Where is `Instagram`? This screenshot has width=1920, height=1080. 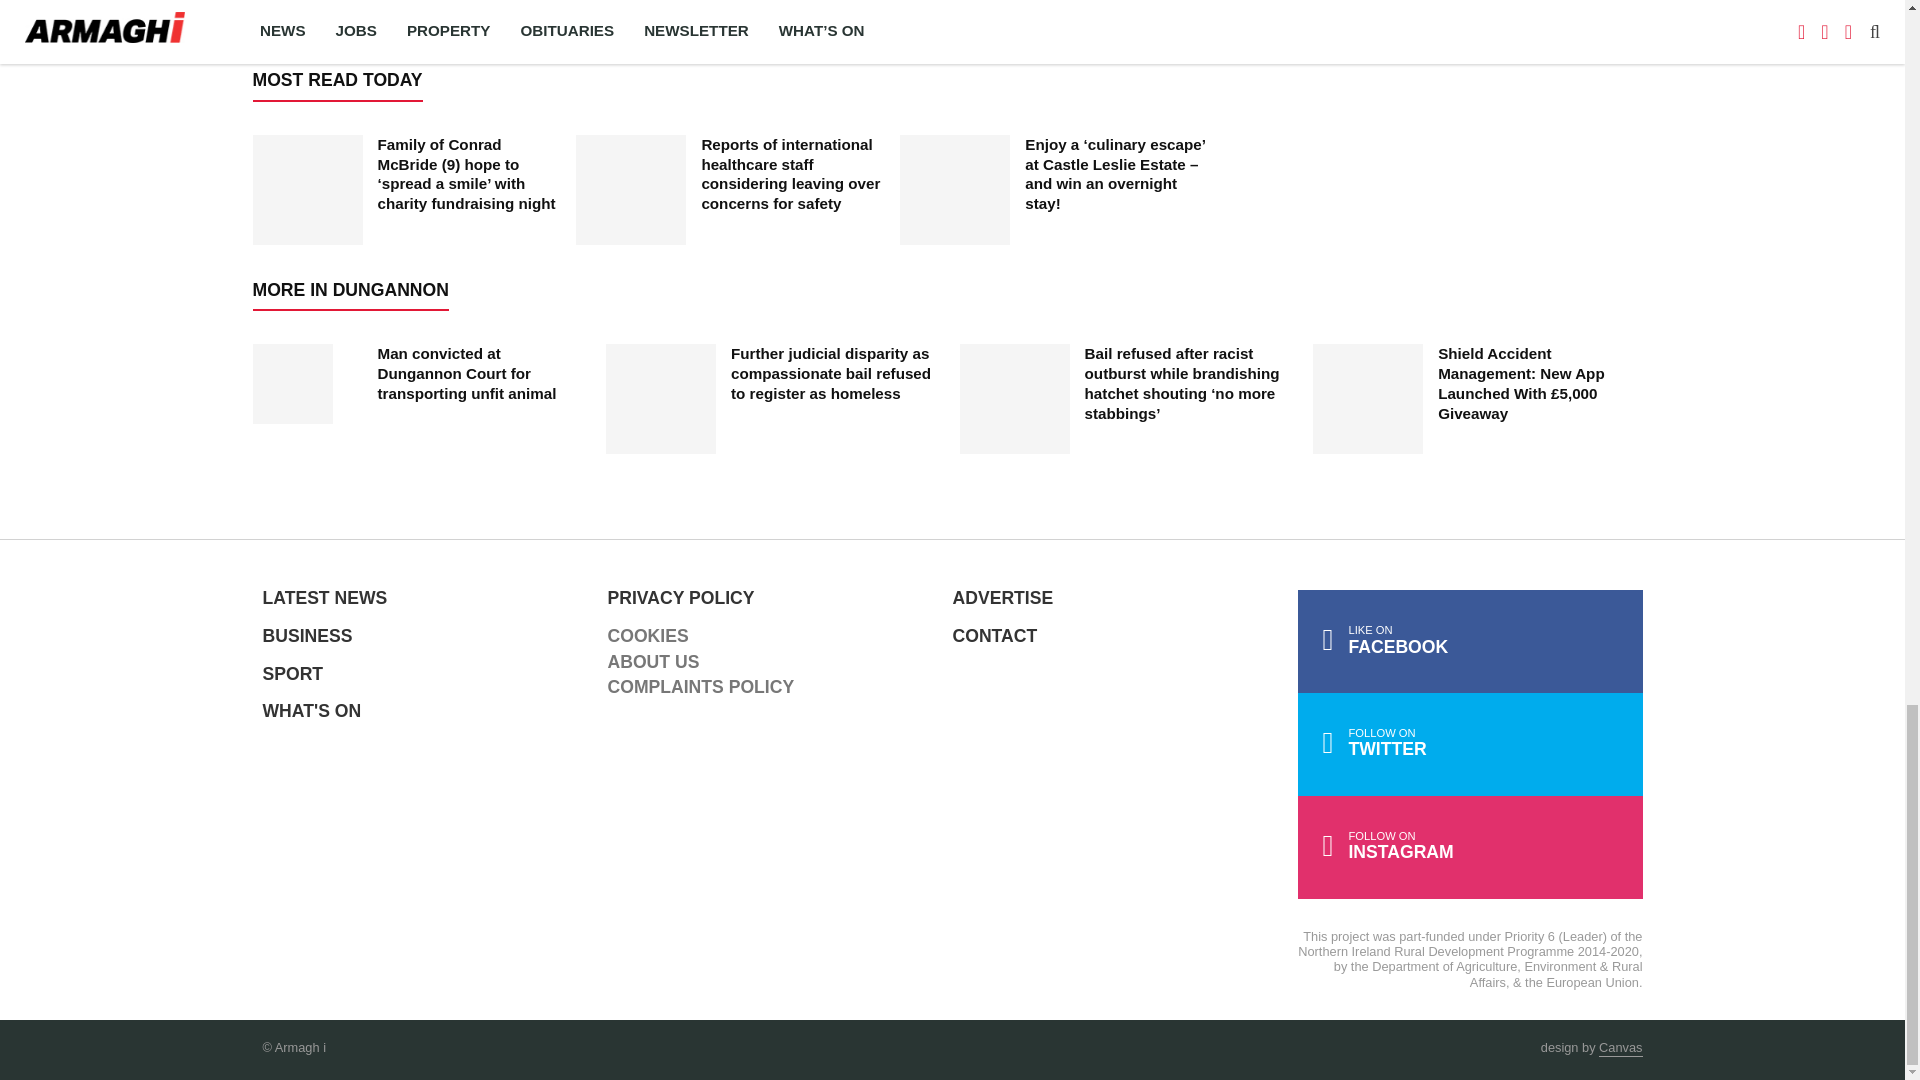
Instagram is located at coordinates (1470, 846).